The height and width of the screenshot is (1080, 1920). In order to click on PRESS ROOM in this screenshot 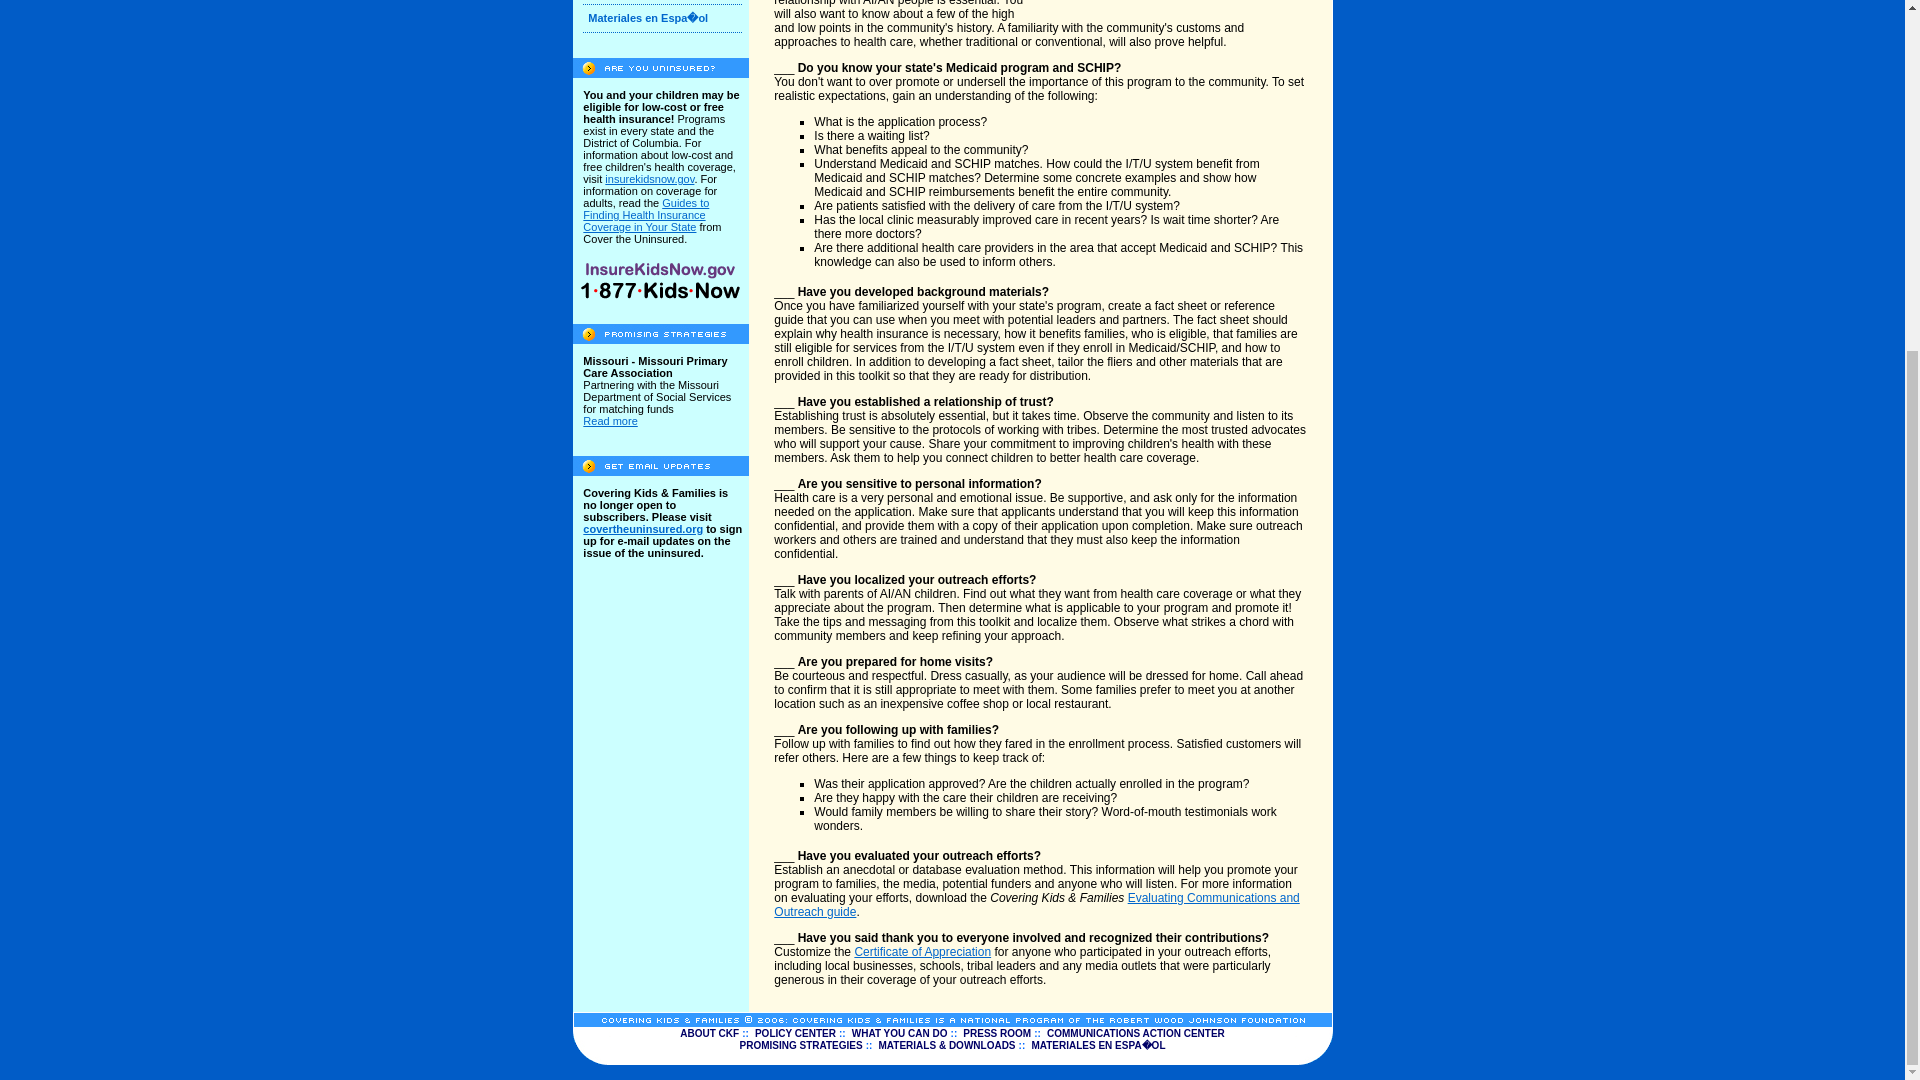, I will do `click(997, 1033)`.